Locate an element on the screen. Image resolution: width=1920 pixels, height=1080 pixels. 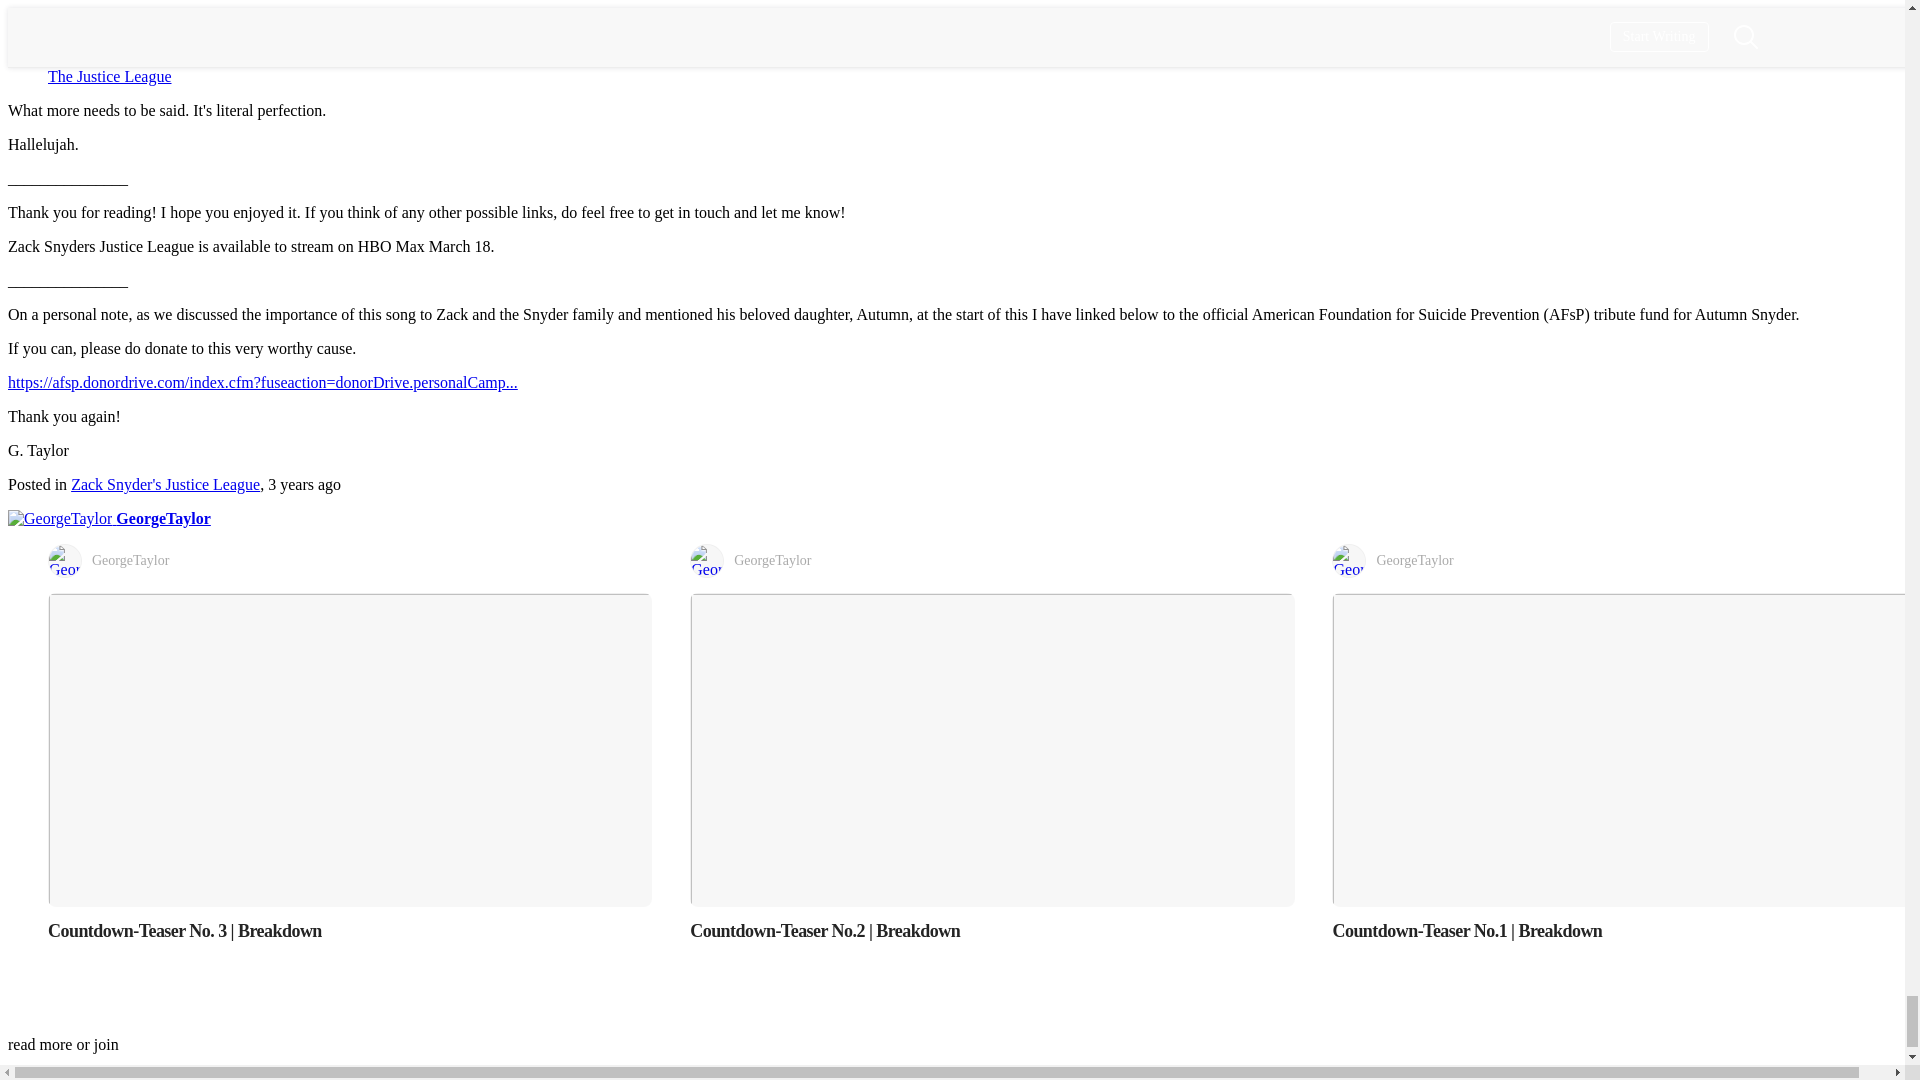
GeorgeTaylor is located at coordinates (350, 560).